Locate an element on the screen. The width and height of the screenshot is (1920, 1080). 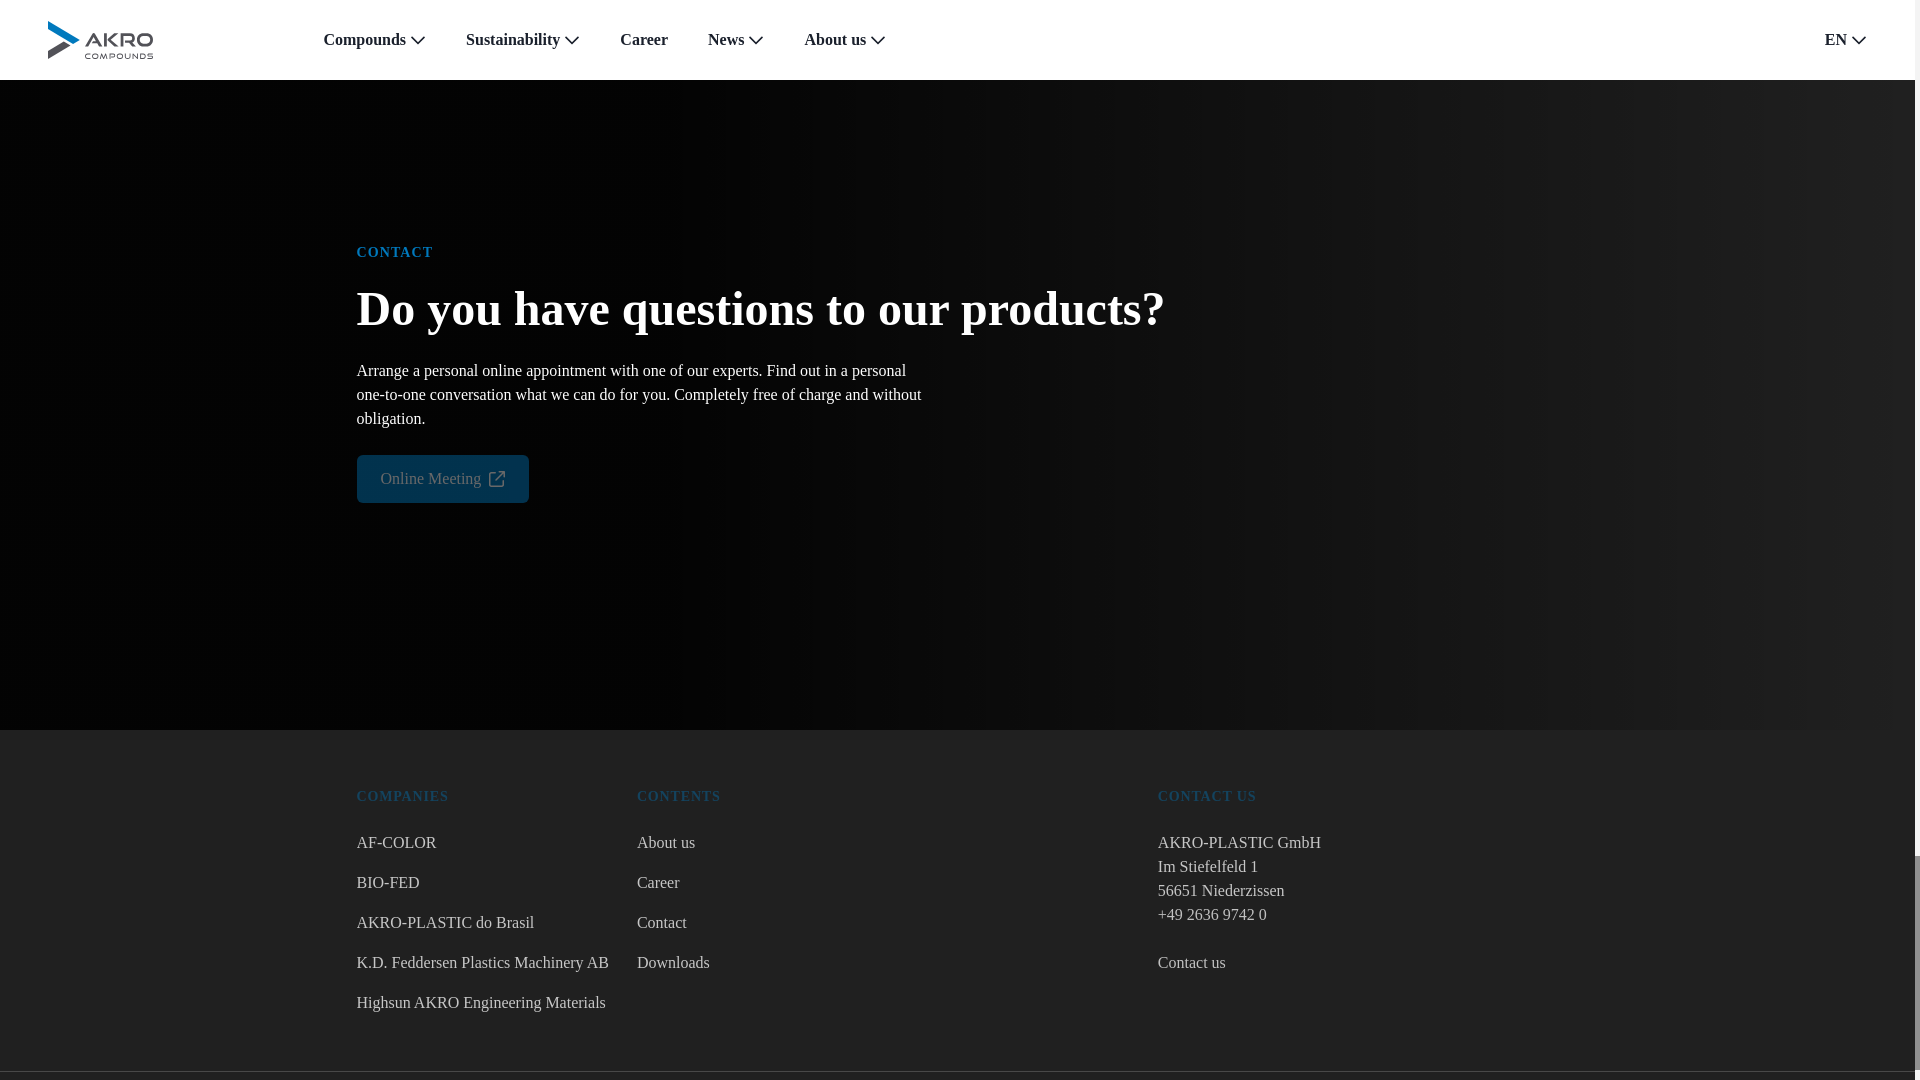
Downloads is located at coordinates (679, 963).